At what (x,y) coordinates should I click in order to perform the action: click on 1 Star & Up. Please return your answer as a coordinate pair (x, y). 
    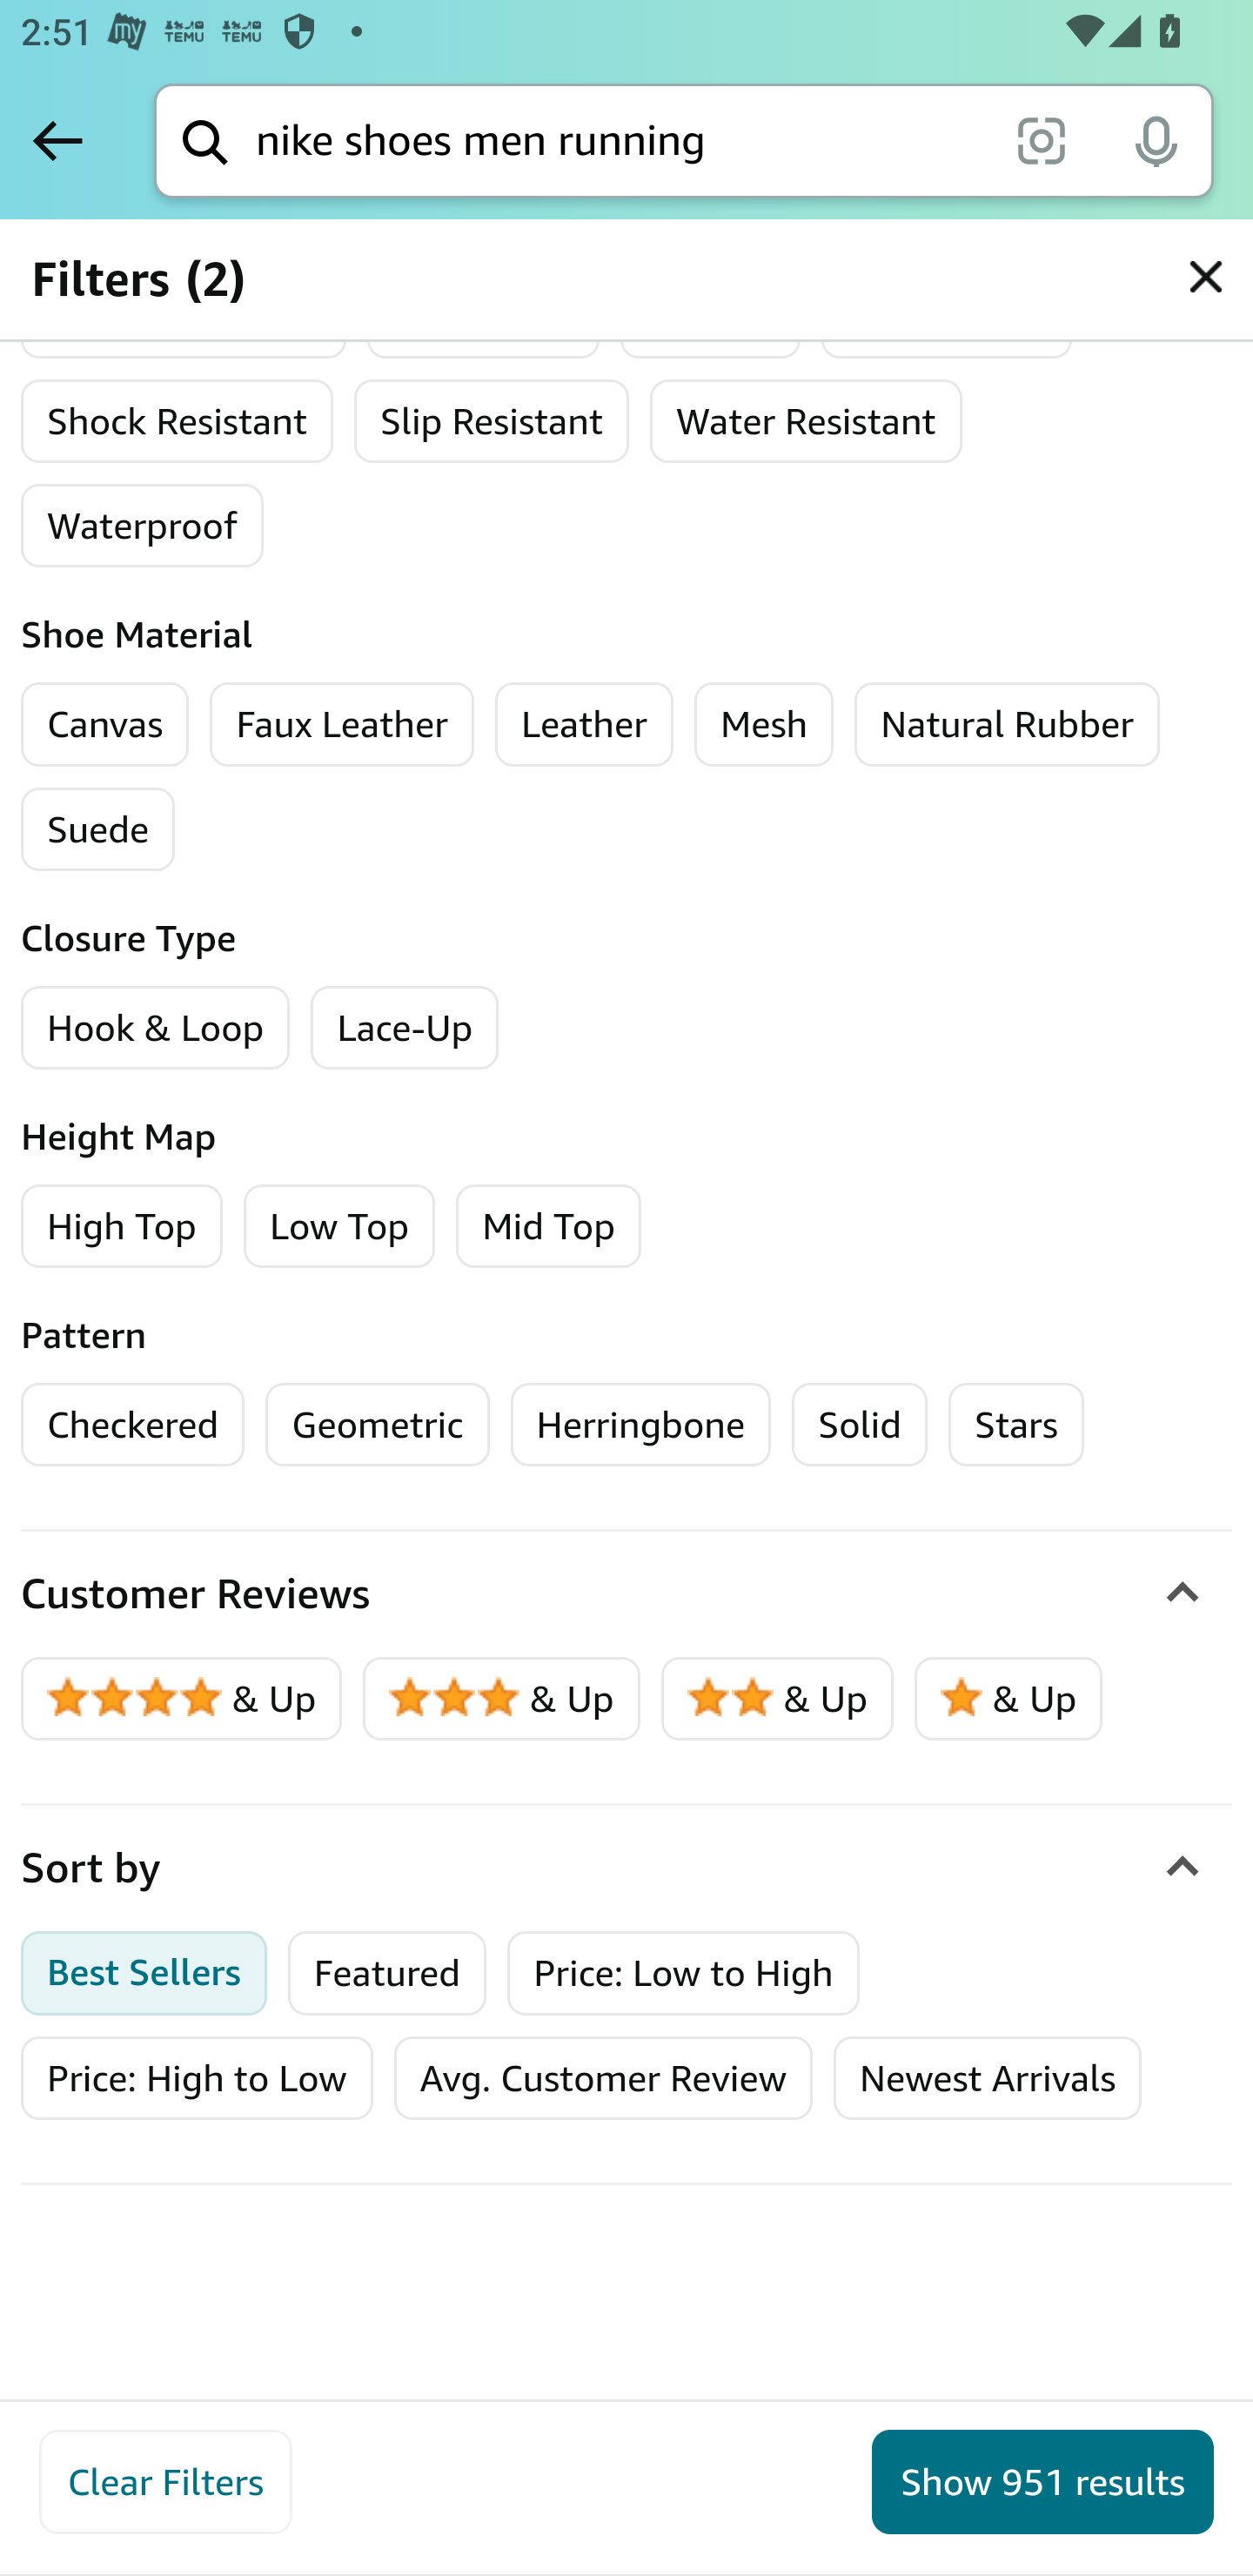
    Looking at the image, I should click on (1008, 1699).